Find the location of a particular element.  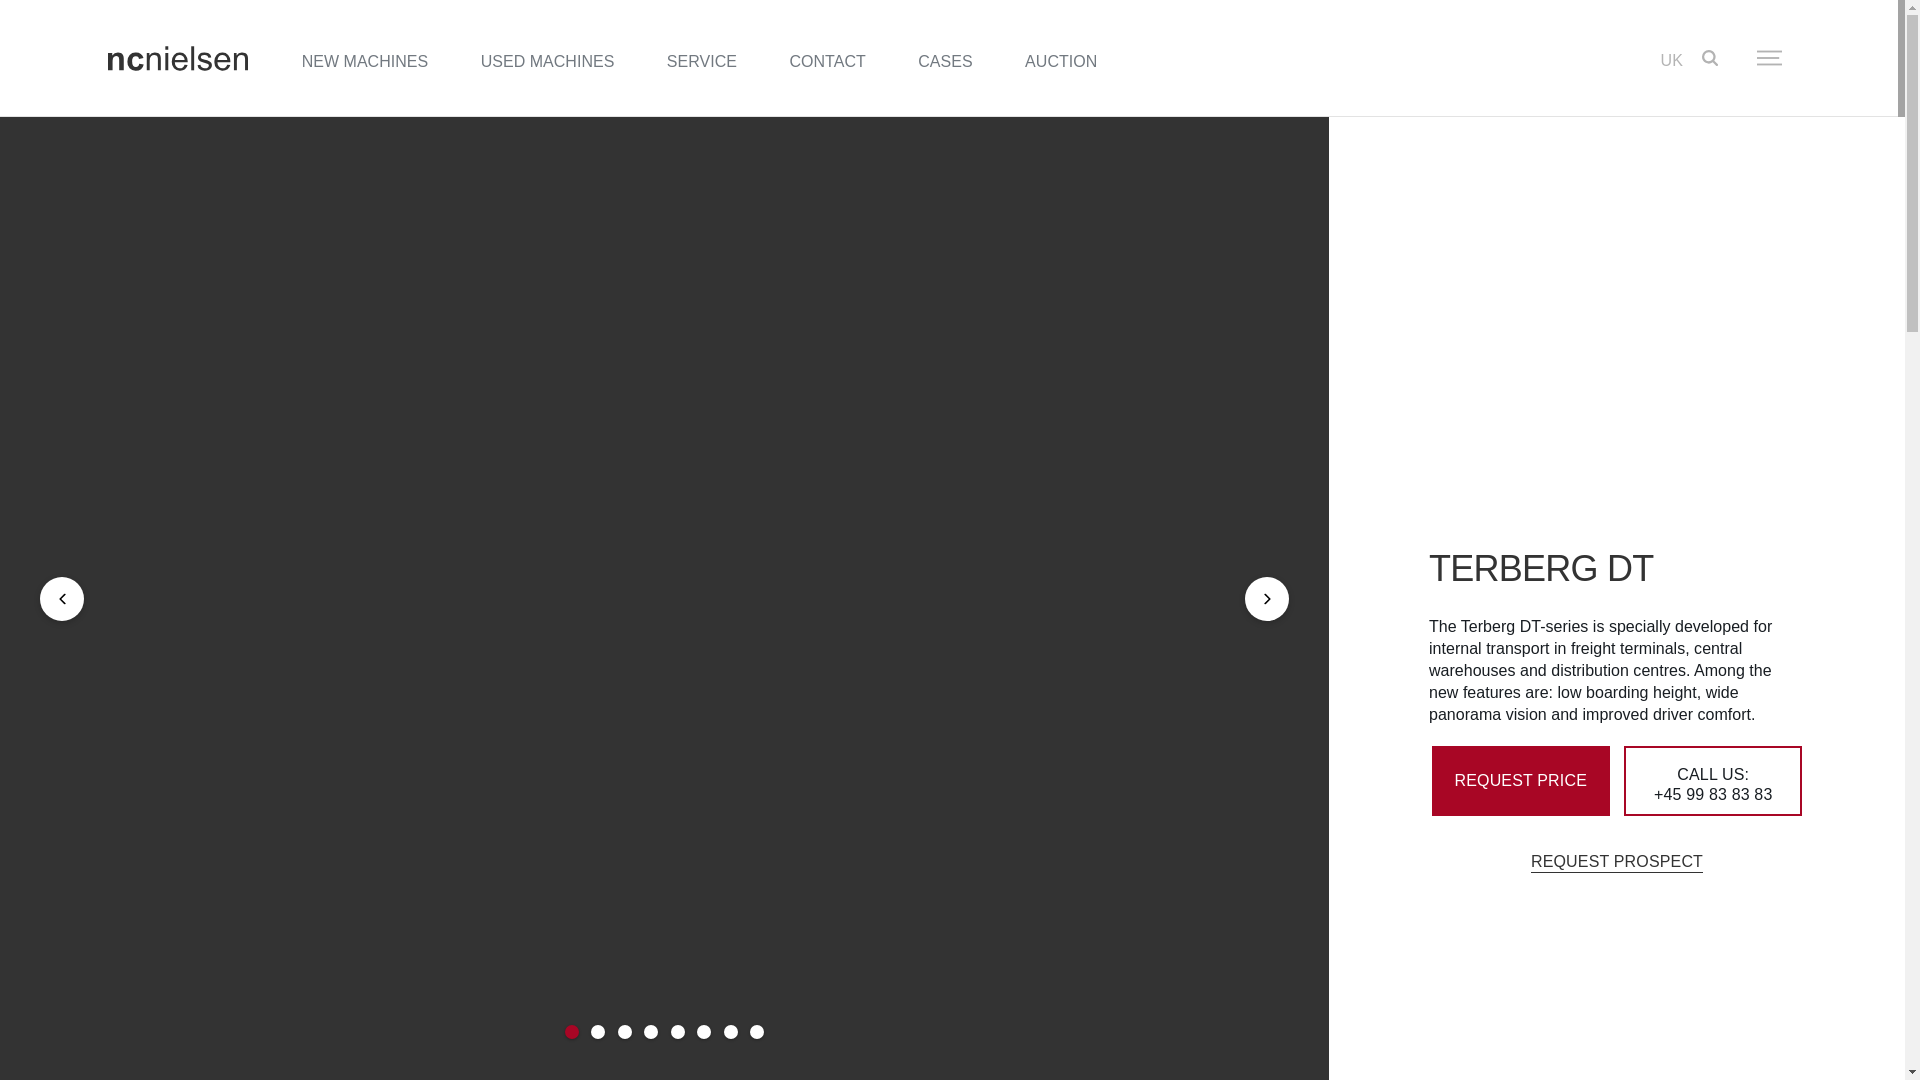

Truck service - 24-hour service for your Truck is located at coordinates (702, 61).